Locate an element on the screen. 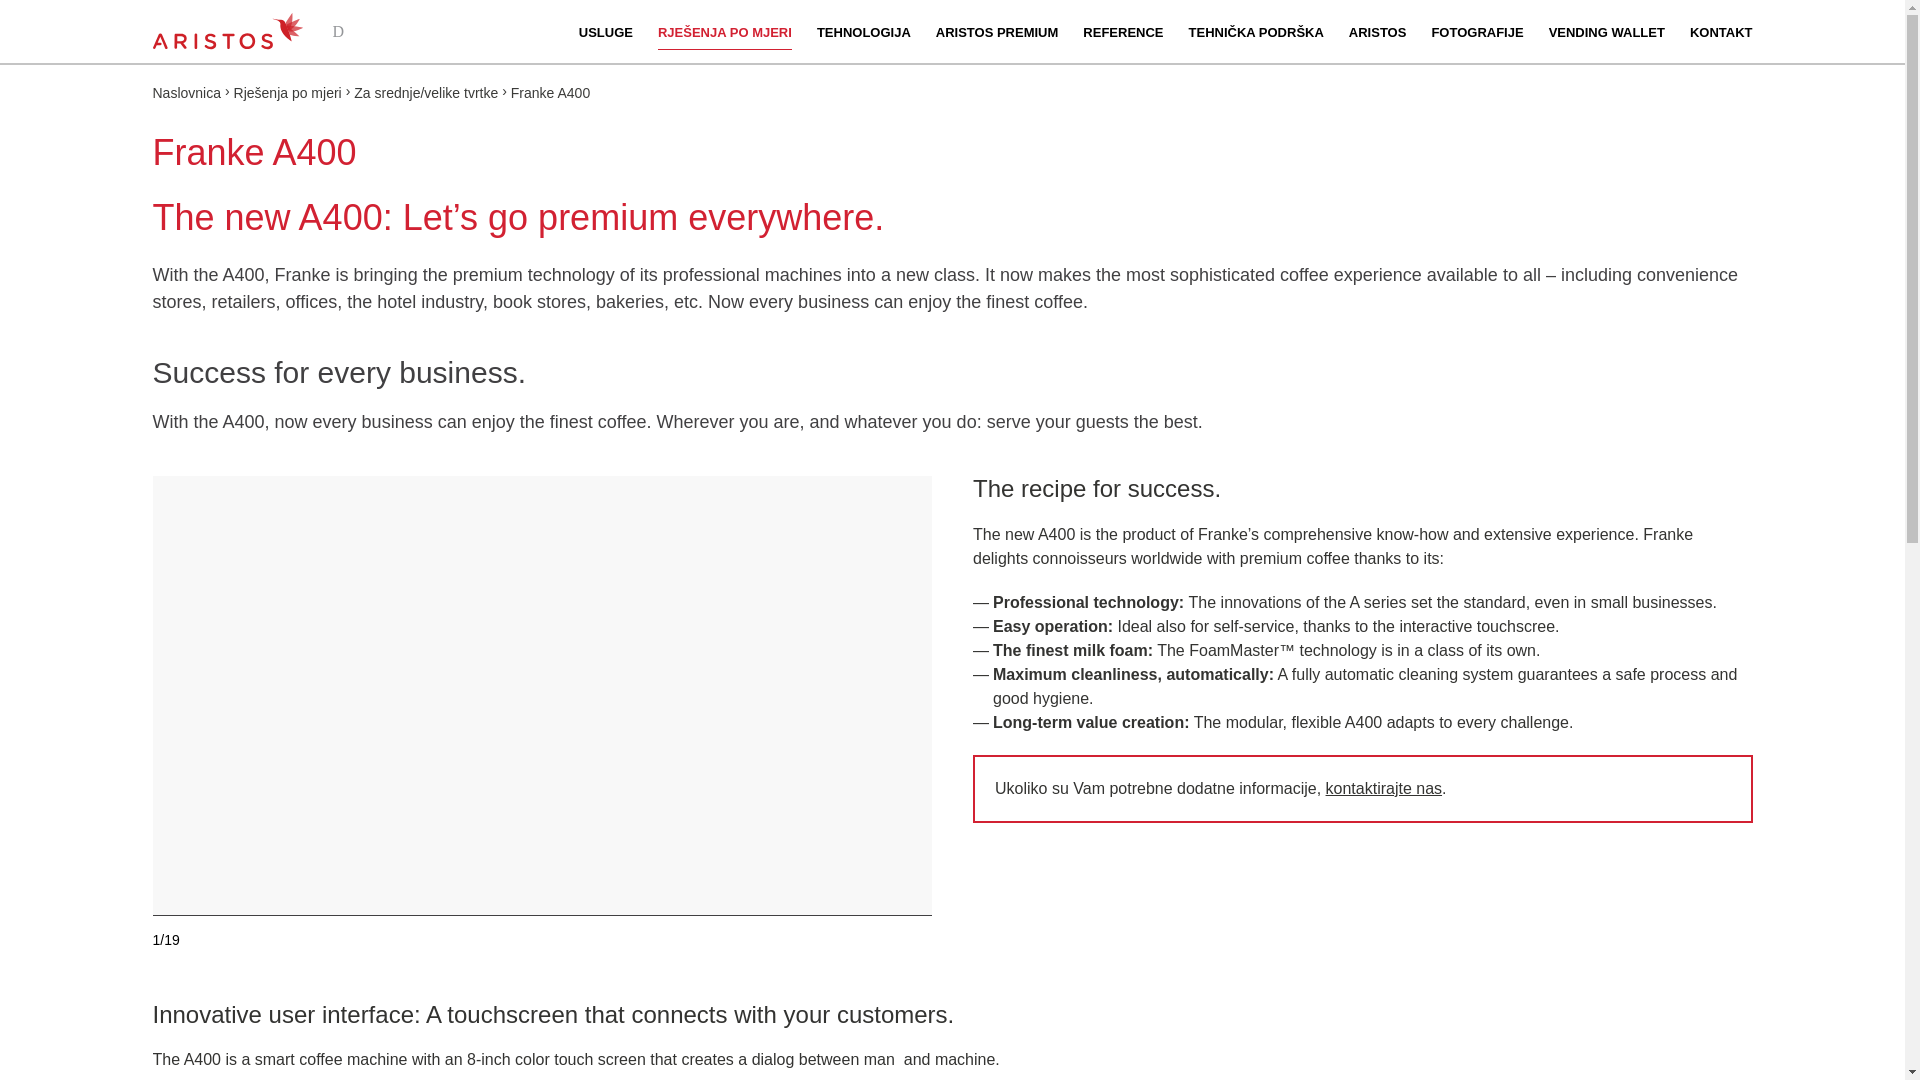 The image size is (1920, 1080). Franke A400 is located at coordinates (550, 93).